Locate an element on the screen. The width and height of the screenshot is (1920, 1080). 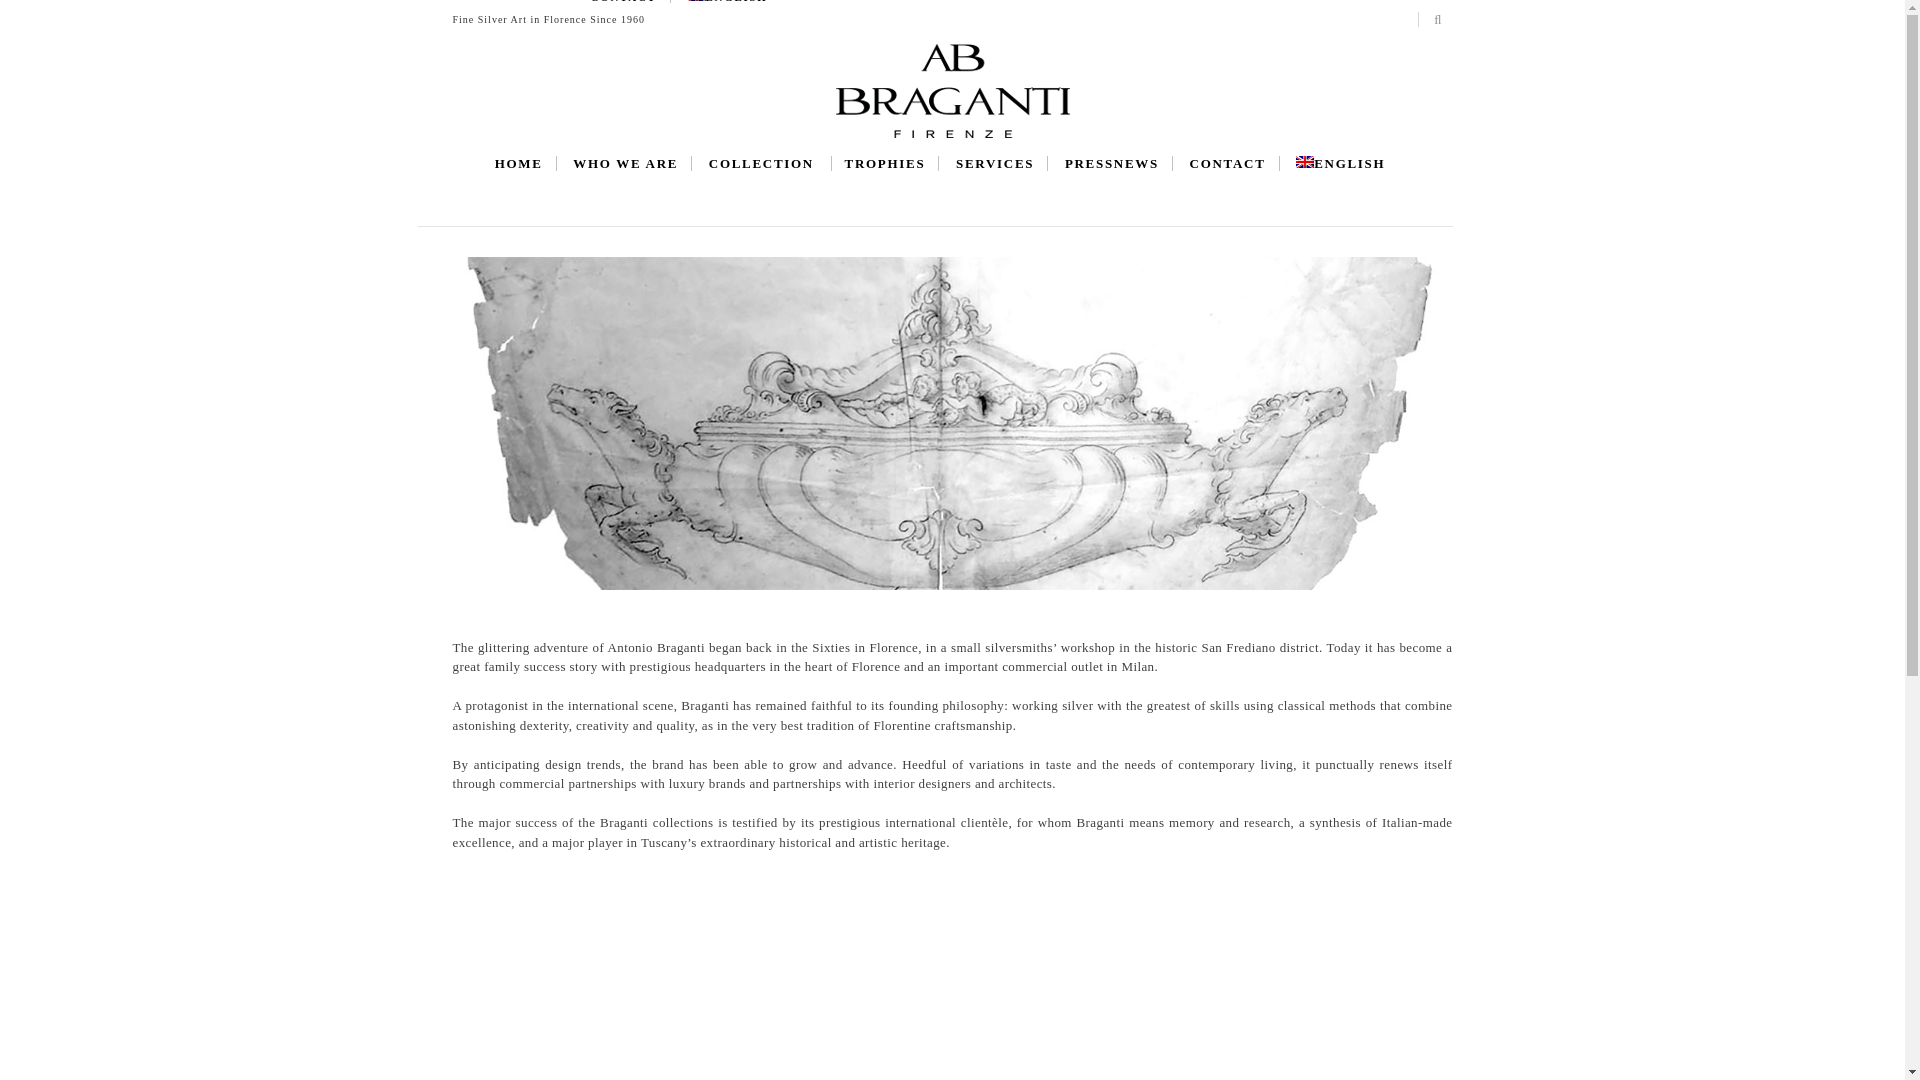
TROPHIES is located at coordinates (884, 162).